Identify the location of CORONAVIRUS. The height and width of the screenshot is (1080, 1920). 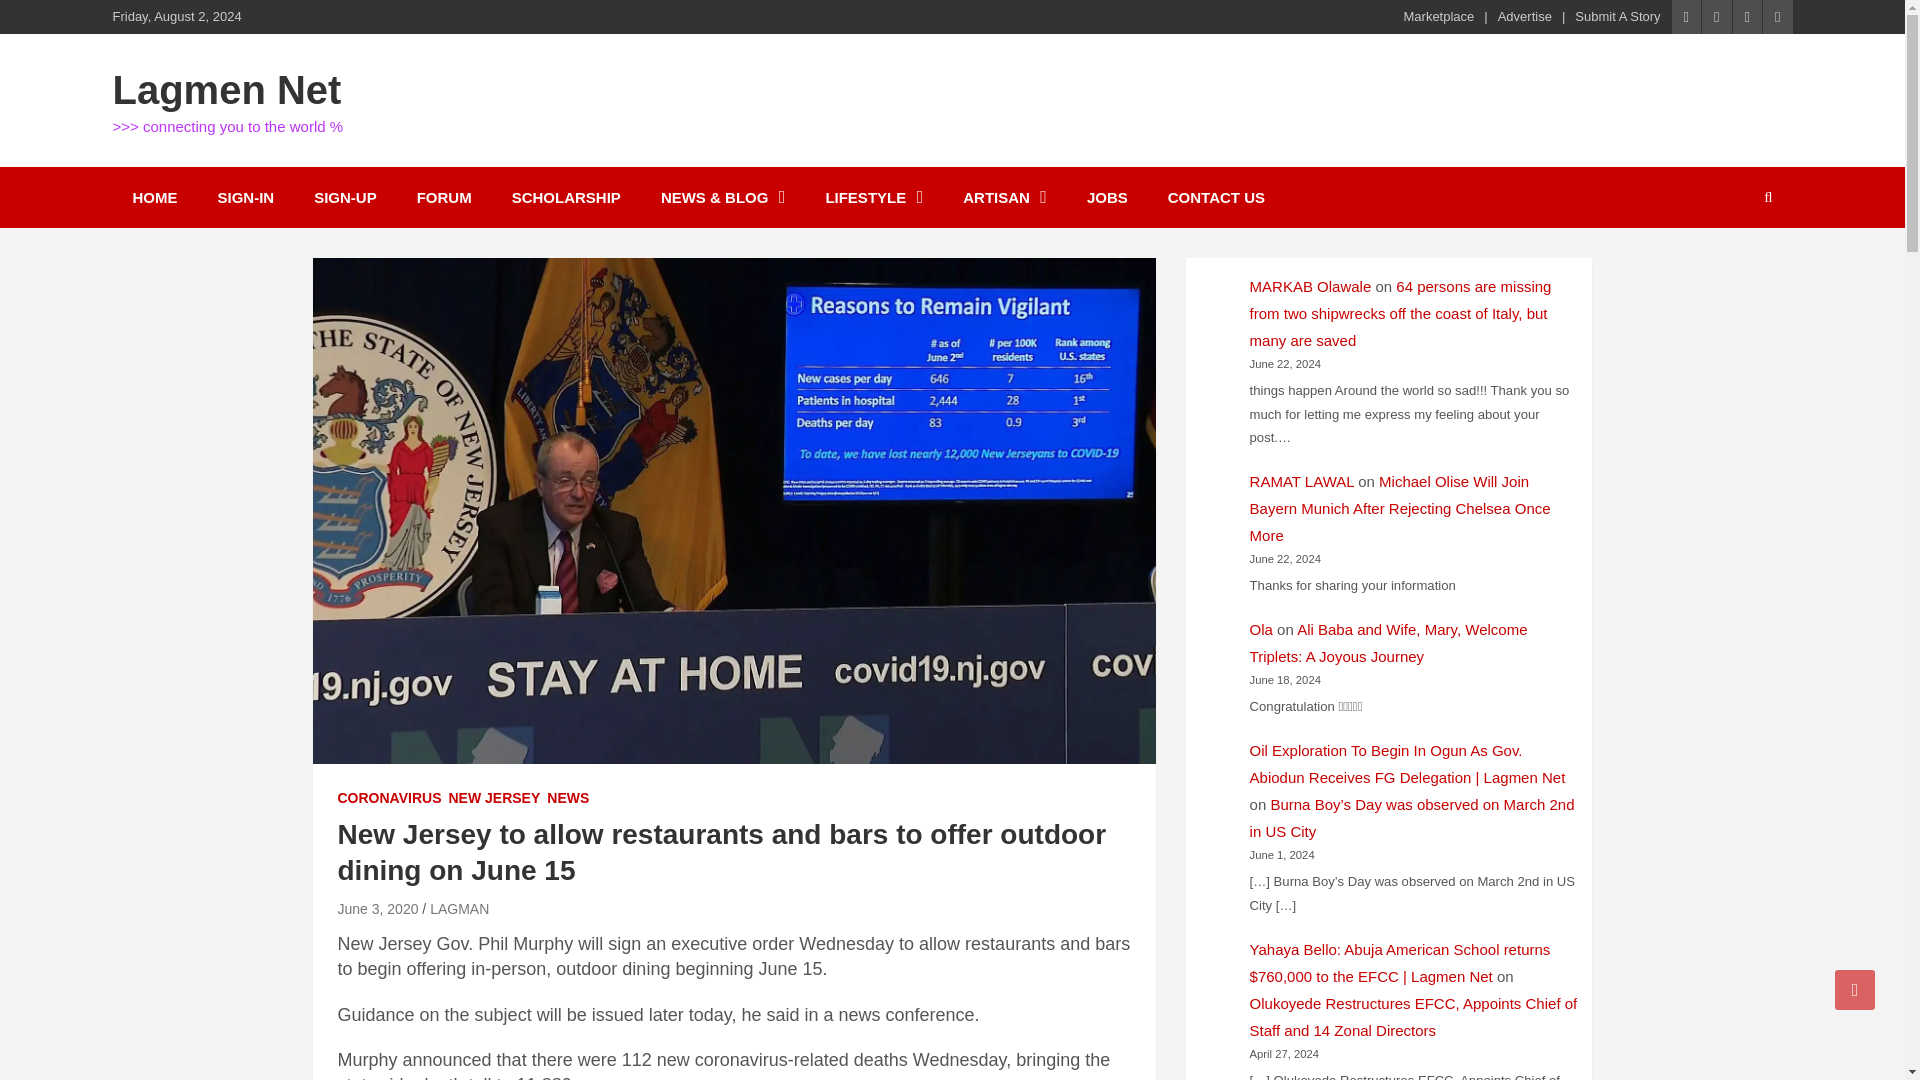
(389, 798).